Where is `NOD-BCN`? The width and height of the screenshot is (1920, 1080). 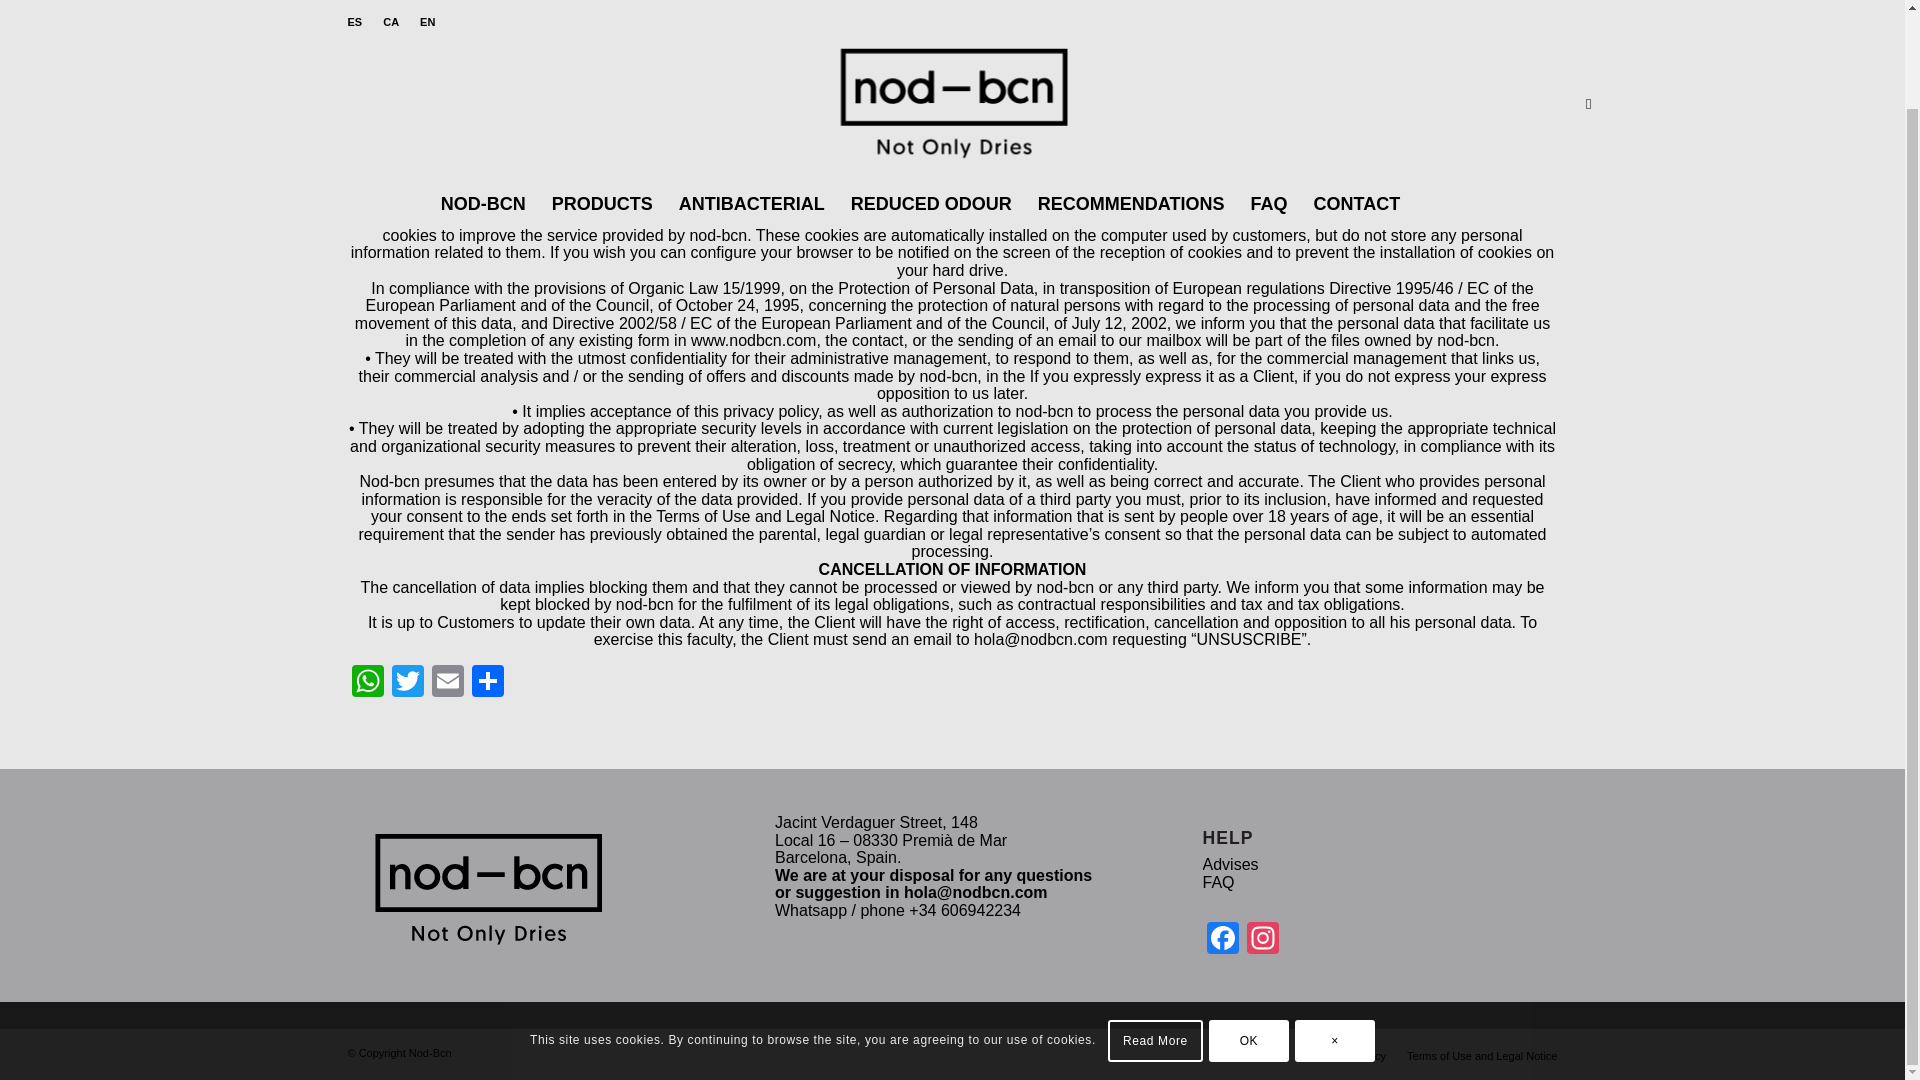 NOD-BCN is located at coordinates (484, 98).